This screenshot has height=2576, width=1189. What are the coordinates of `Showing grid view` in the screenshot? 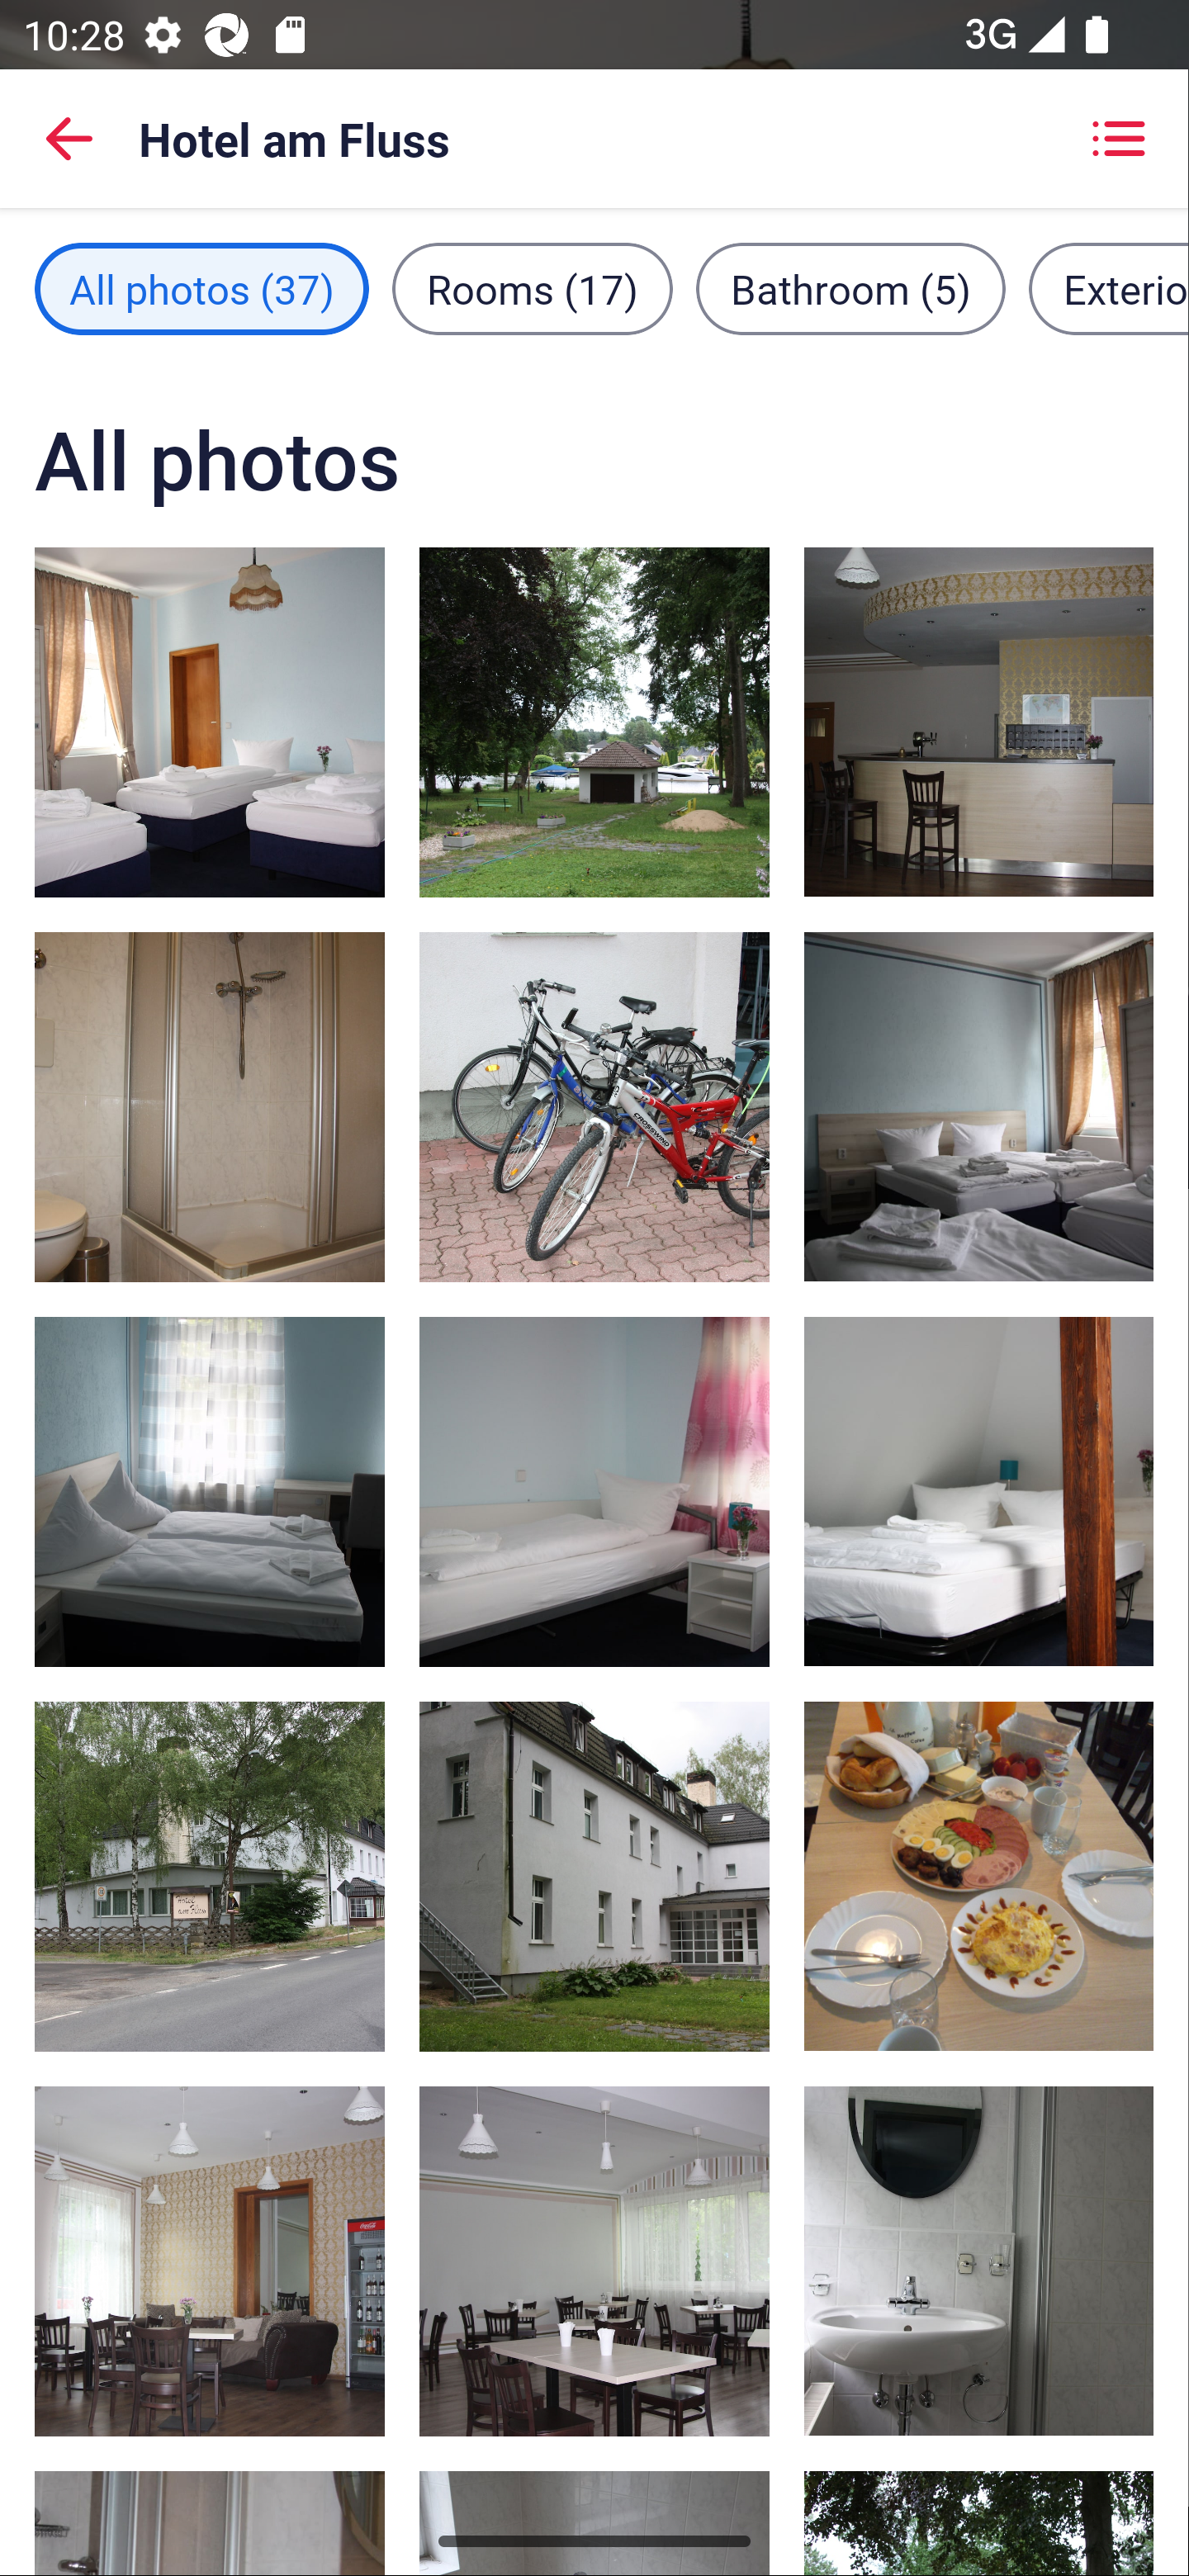 It's located at (1118, 139).